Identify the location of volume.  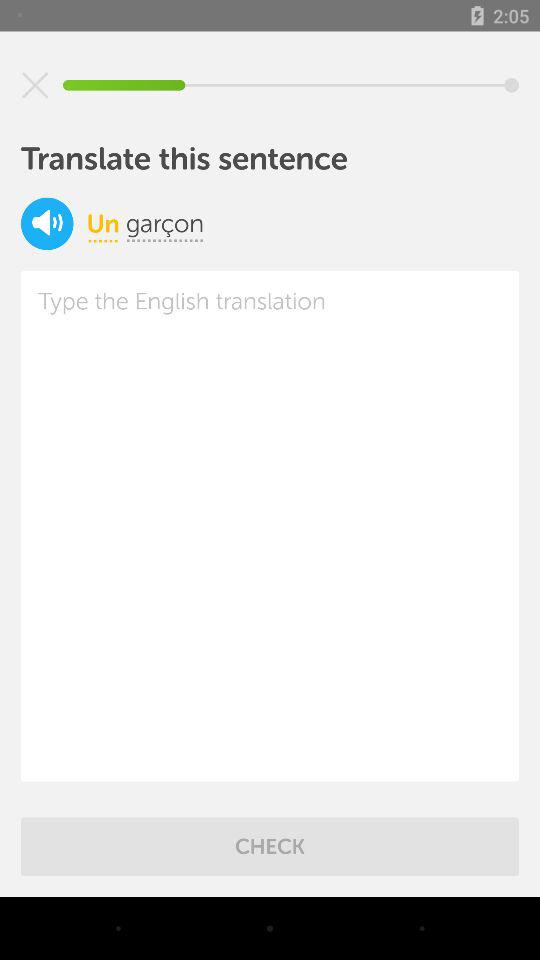
(47, 224).